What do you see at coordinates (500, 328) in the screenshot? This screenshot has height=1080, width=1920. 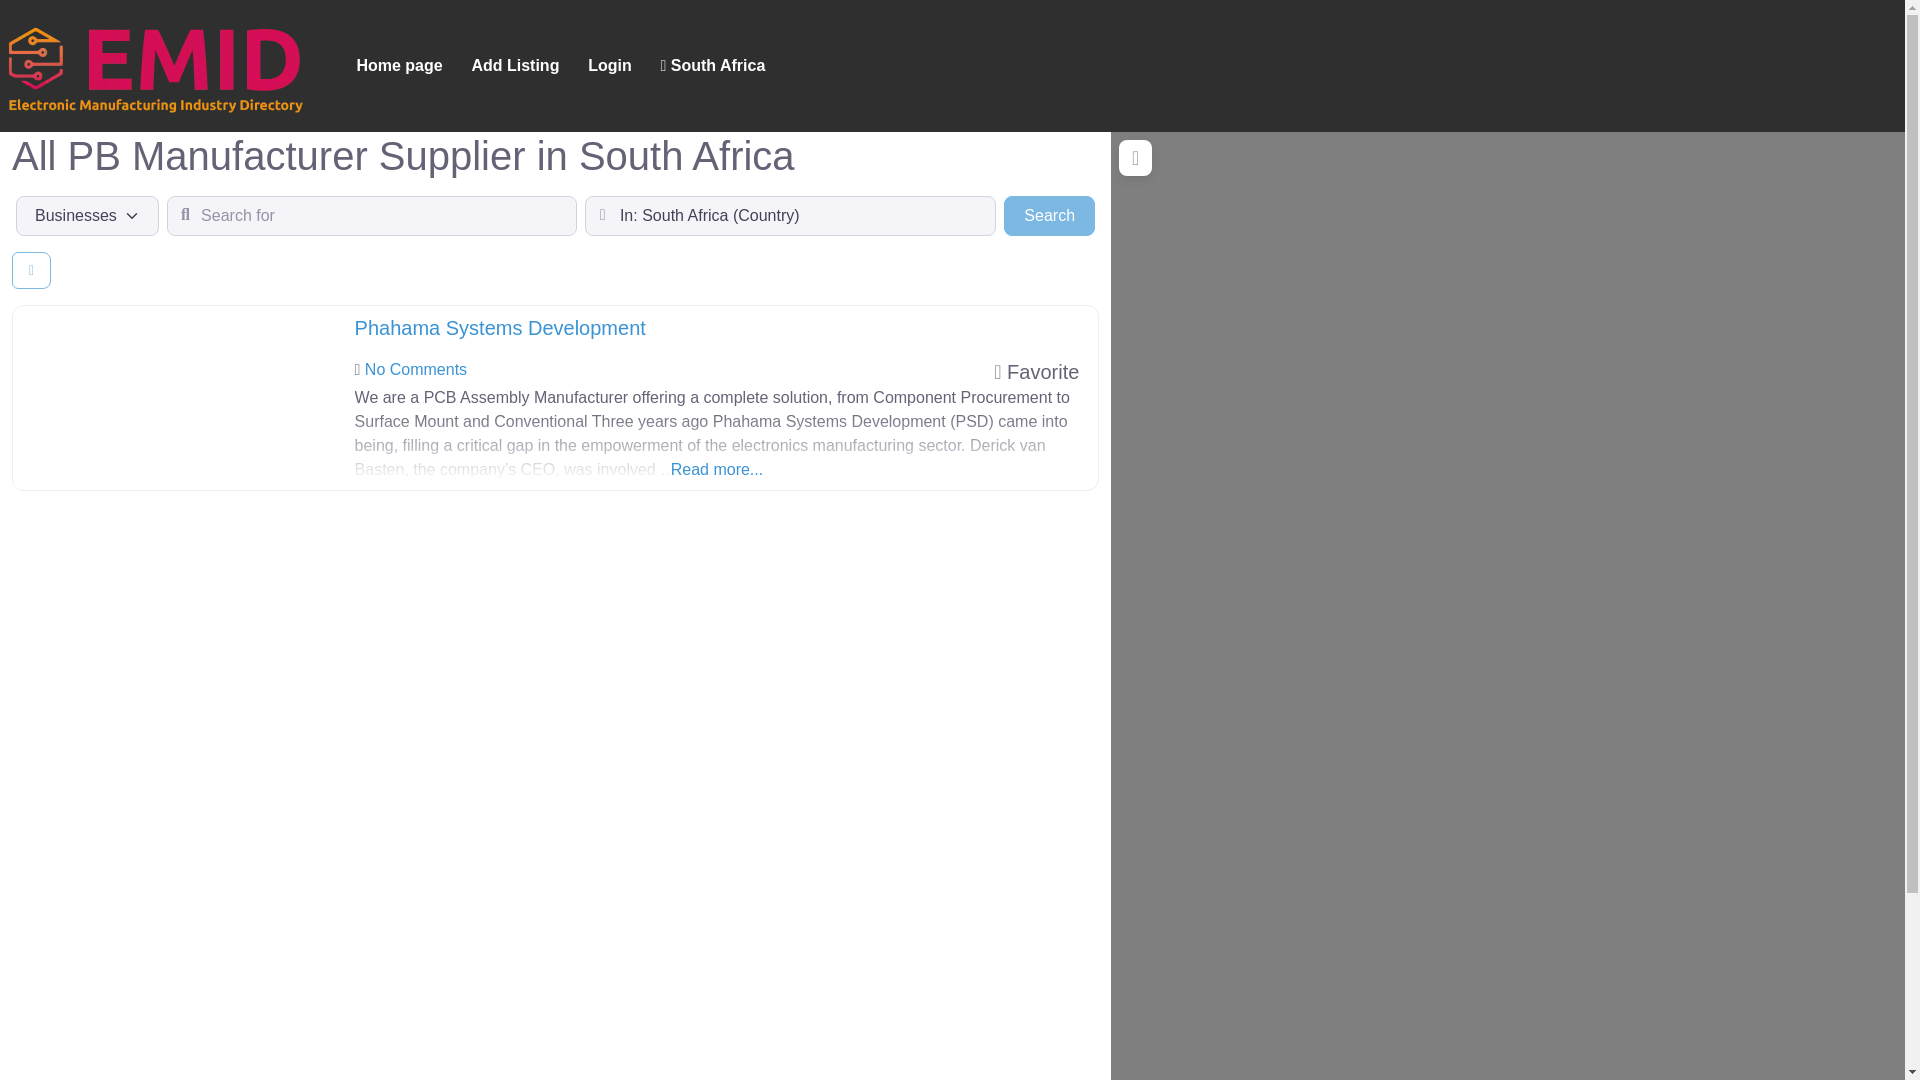 I see `Phahama Systems Development` at bounding box center [500, 328].